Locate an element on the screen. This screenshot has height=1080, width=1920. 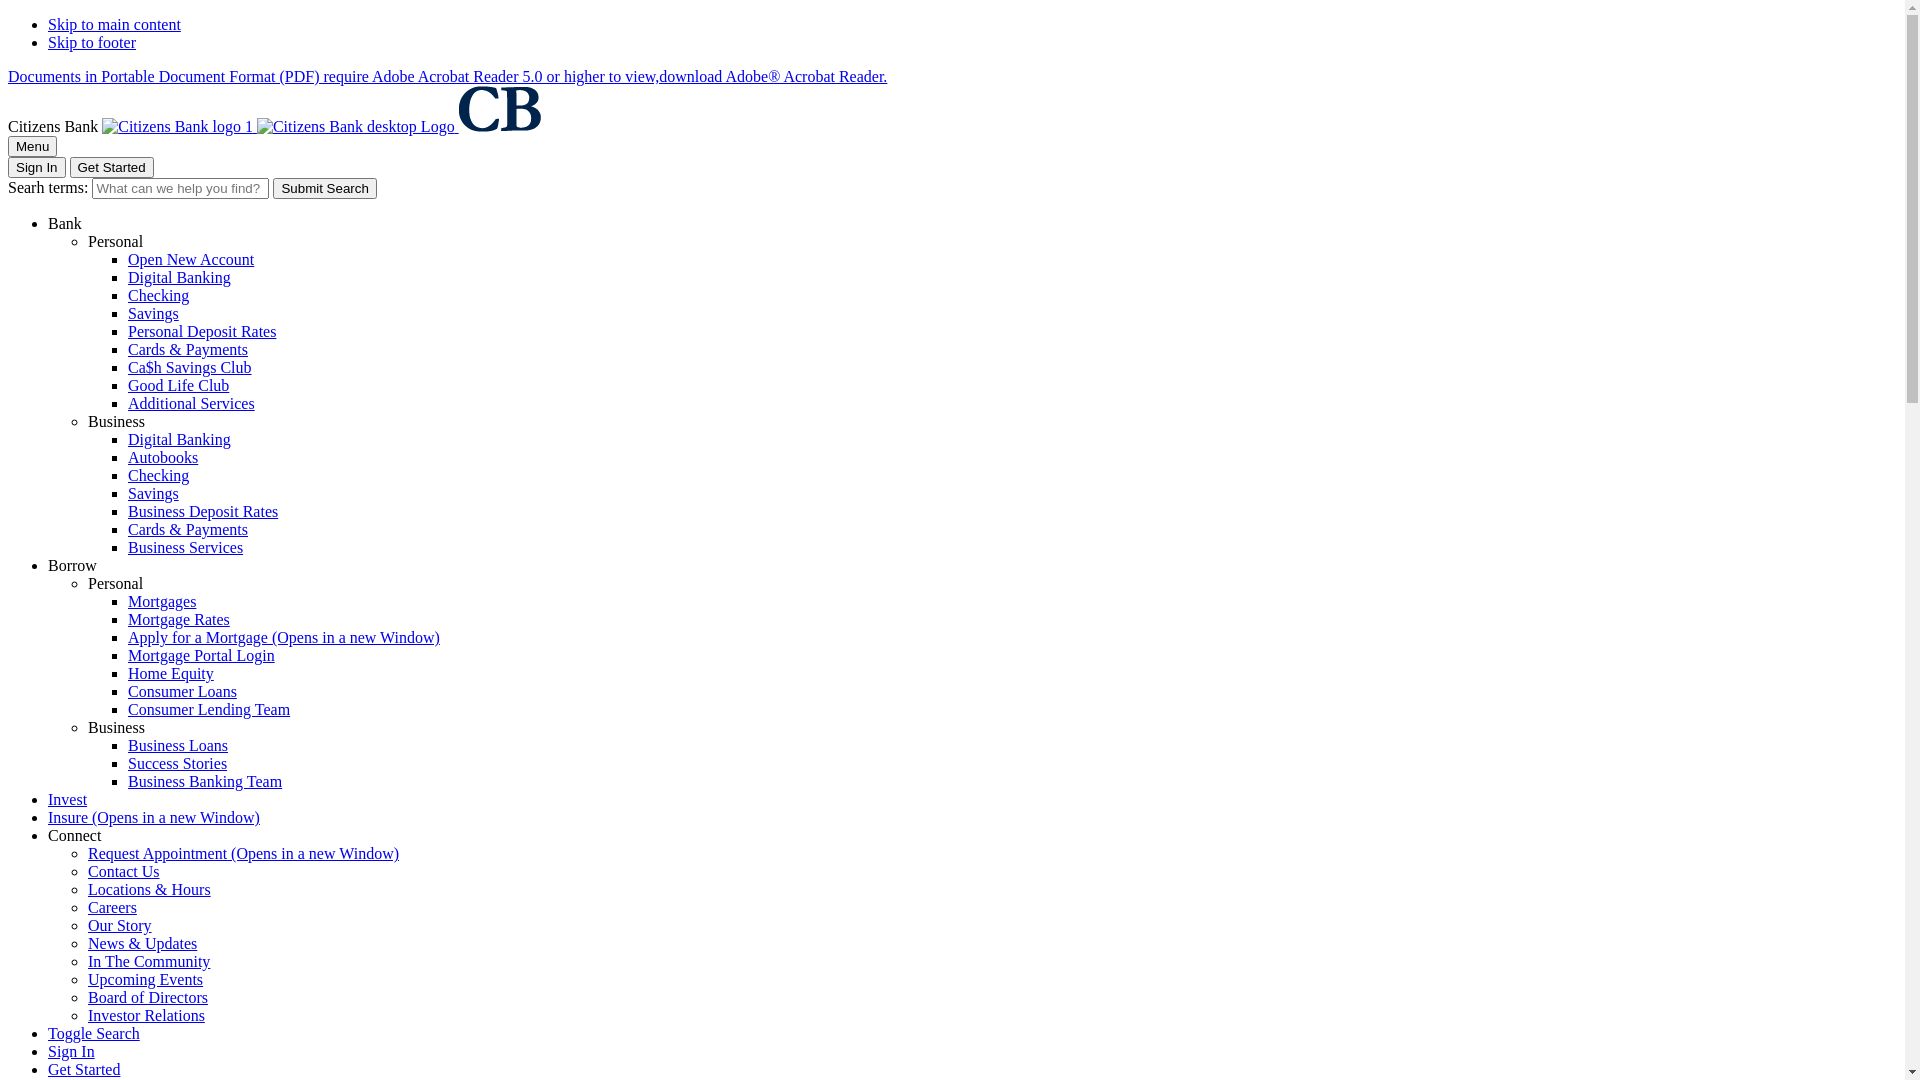
Menu is located at coordinates (32, 146).